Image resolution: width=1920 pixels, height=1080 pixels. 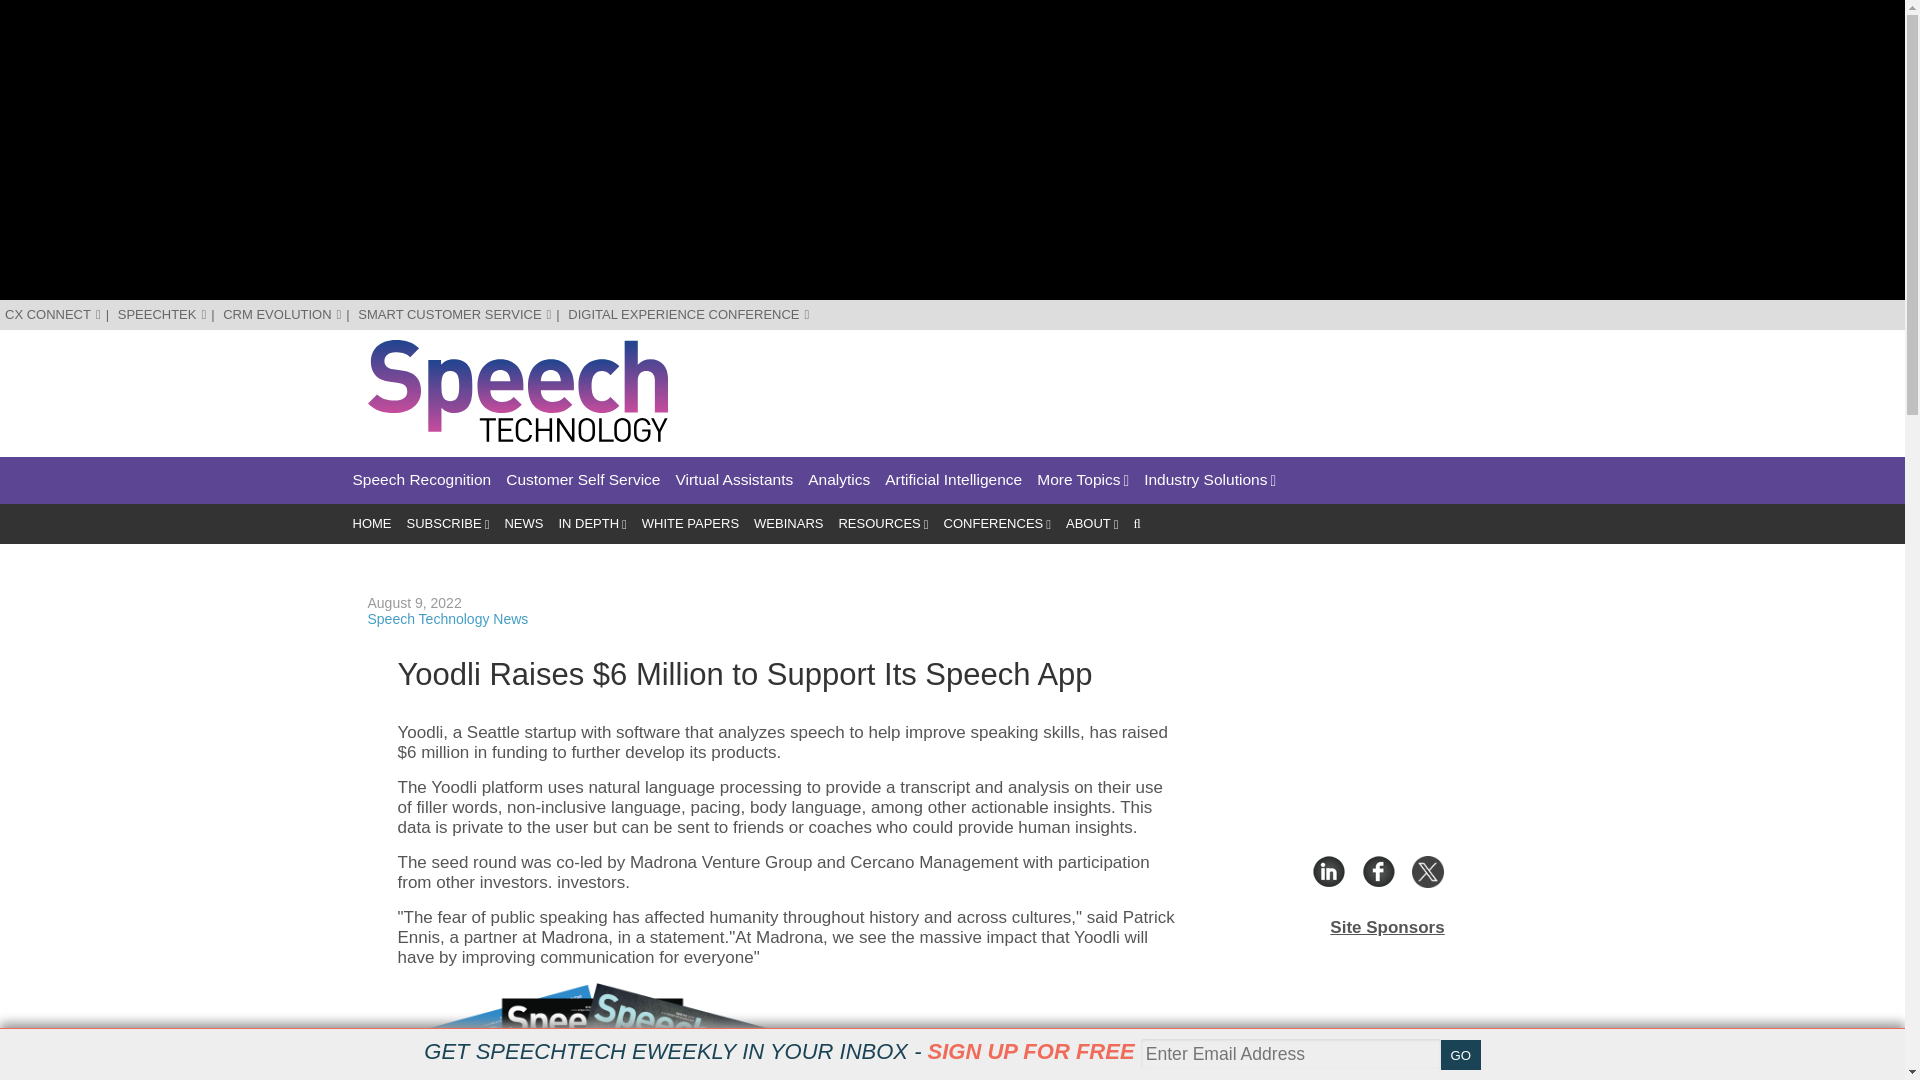 I want to click on SPEECHTEK, so click(x=162, y=314).